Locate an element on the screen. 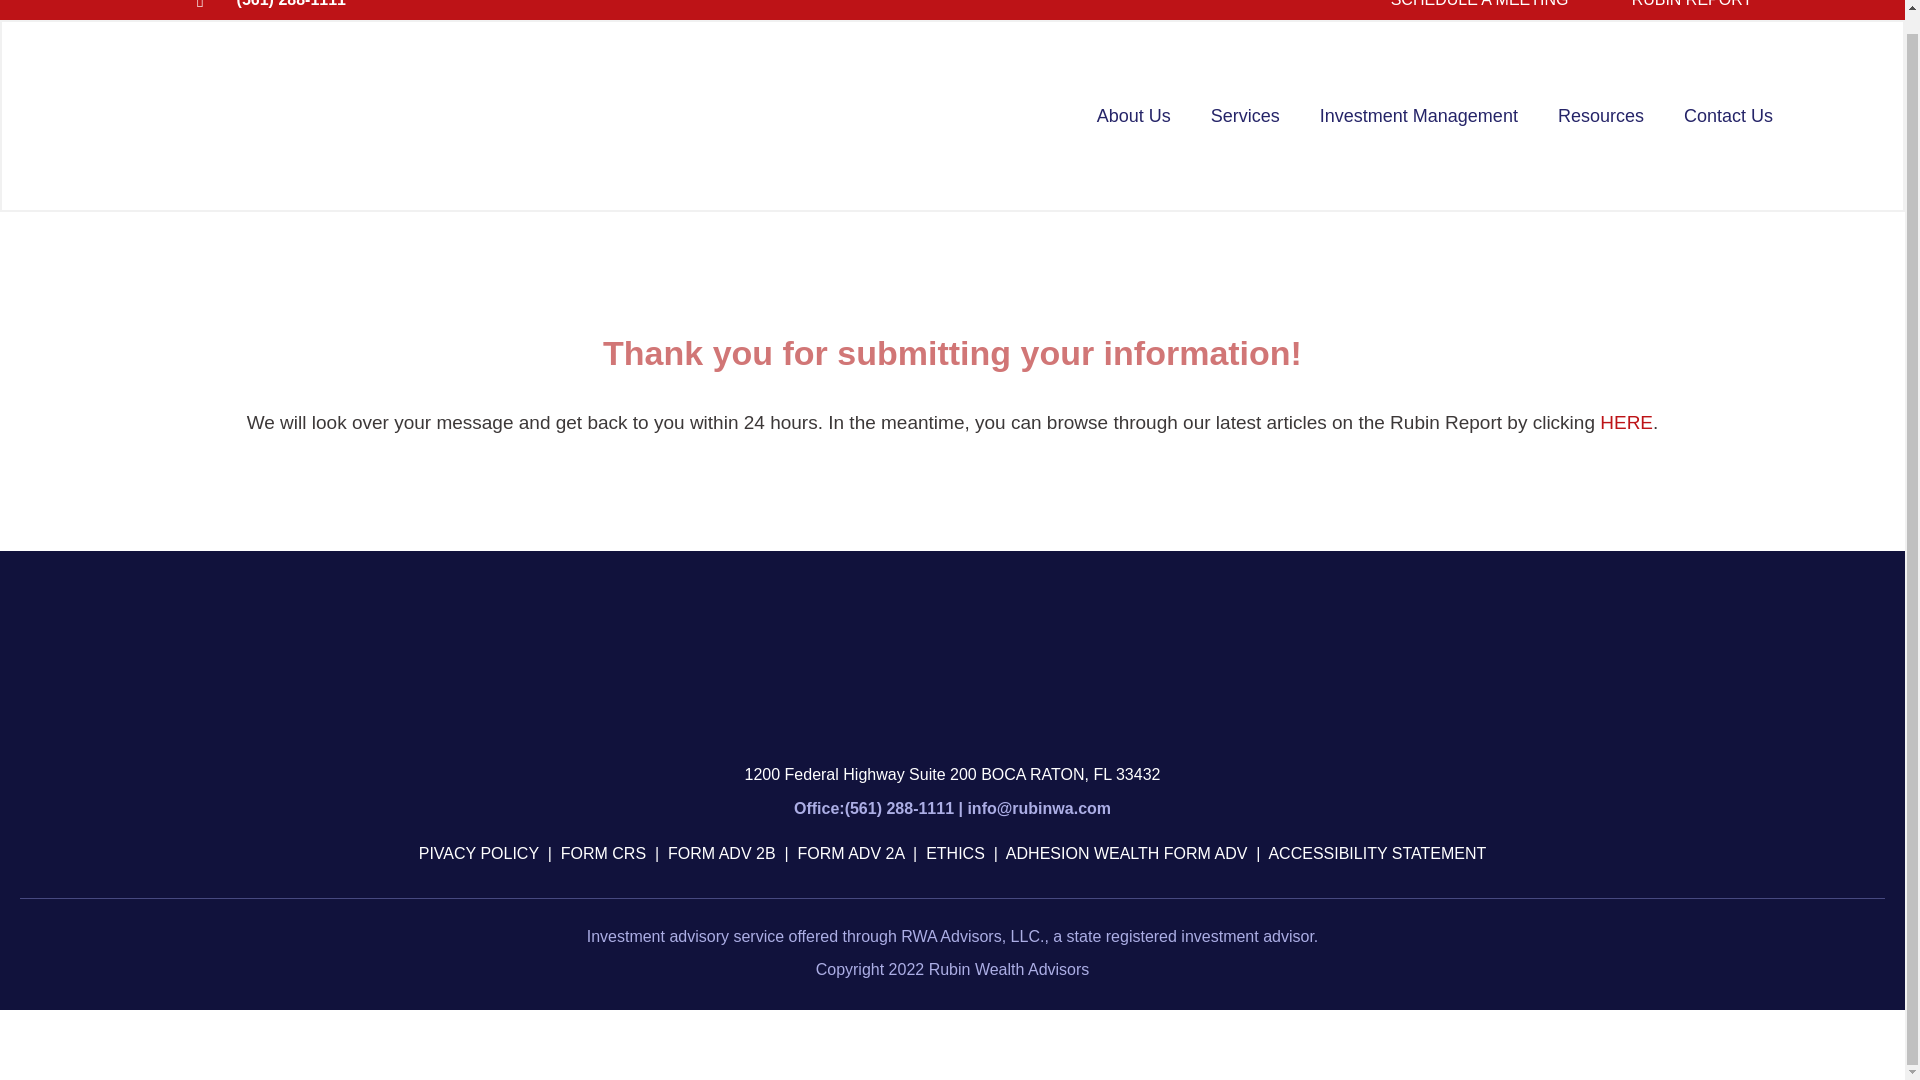  Resources is located at coordinates (1600, 116).